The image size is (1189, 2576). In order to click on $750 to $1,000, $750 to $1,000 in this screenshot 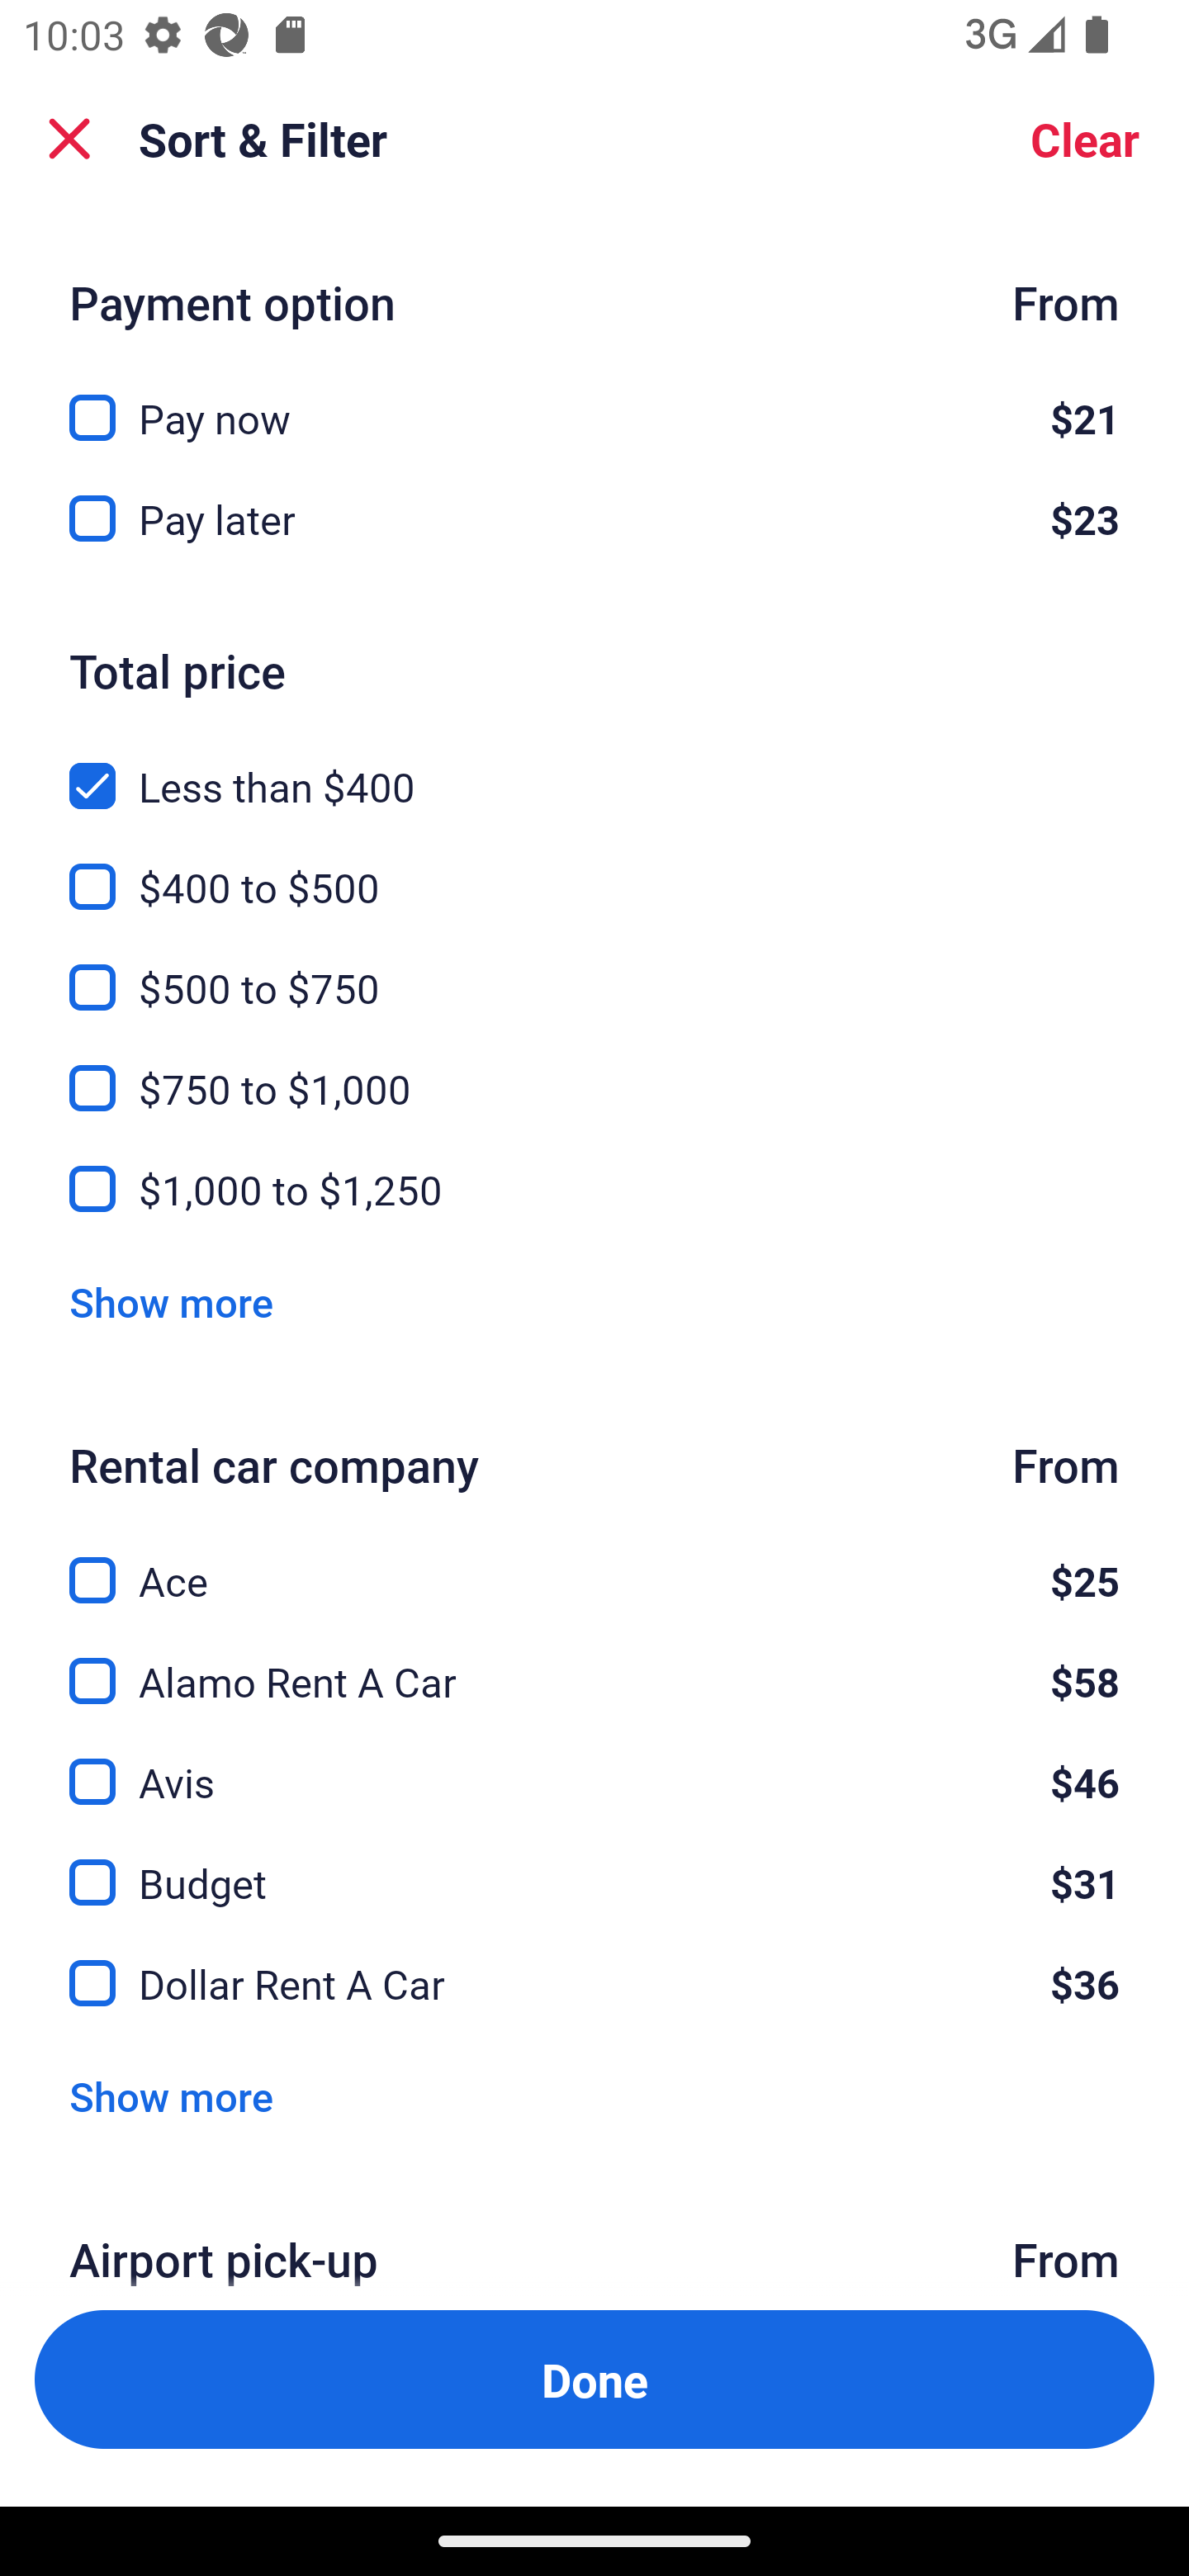, I will do `click(594, 1070)`.